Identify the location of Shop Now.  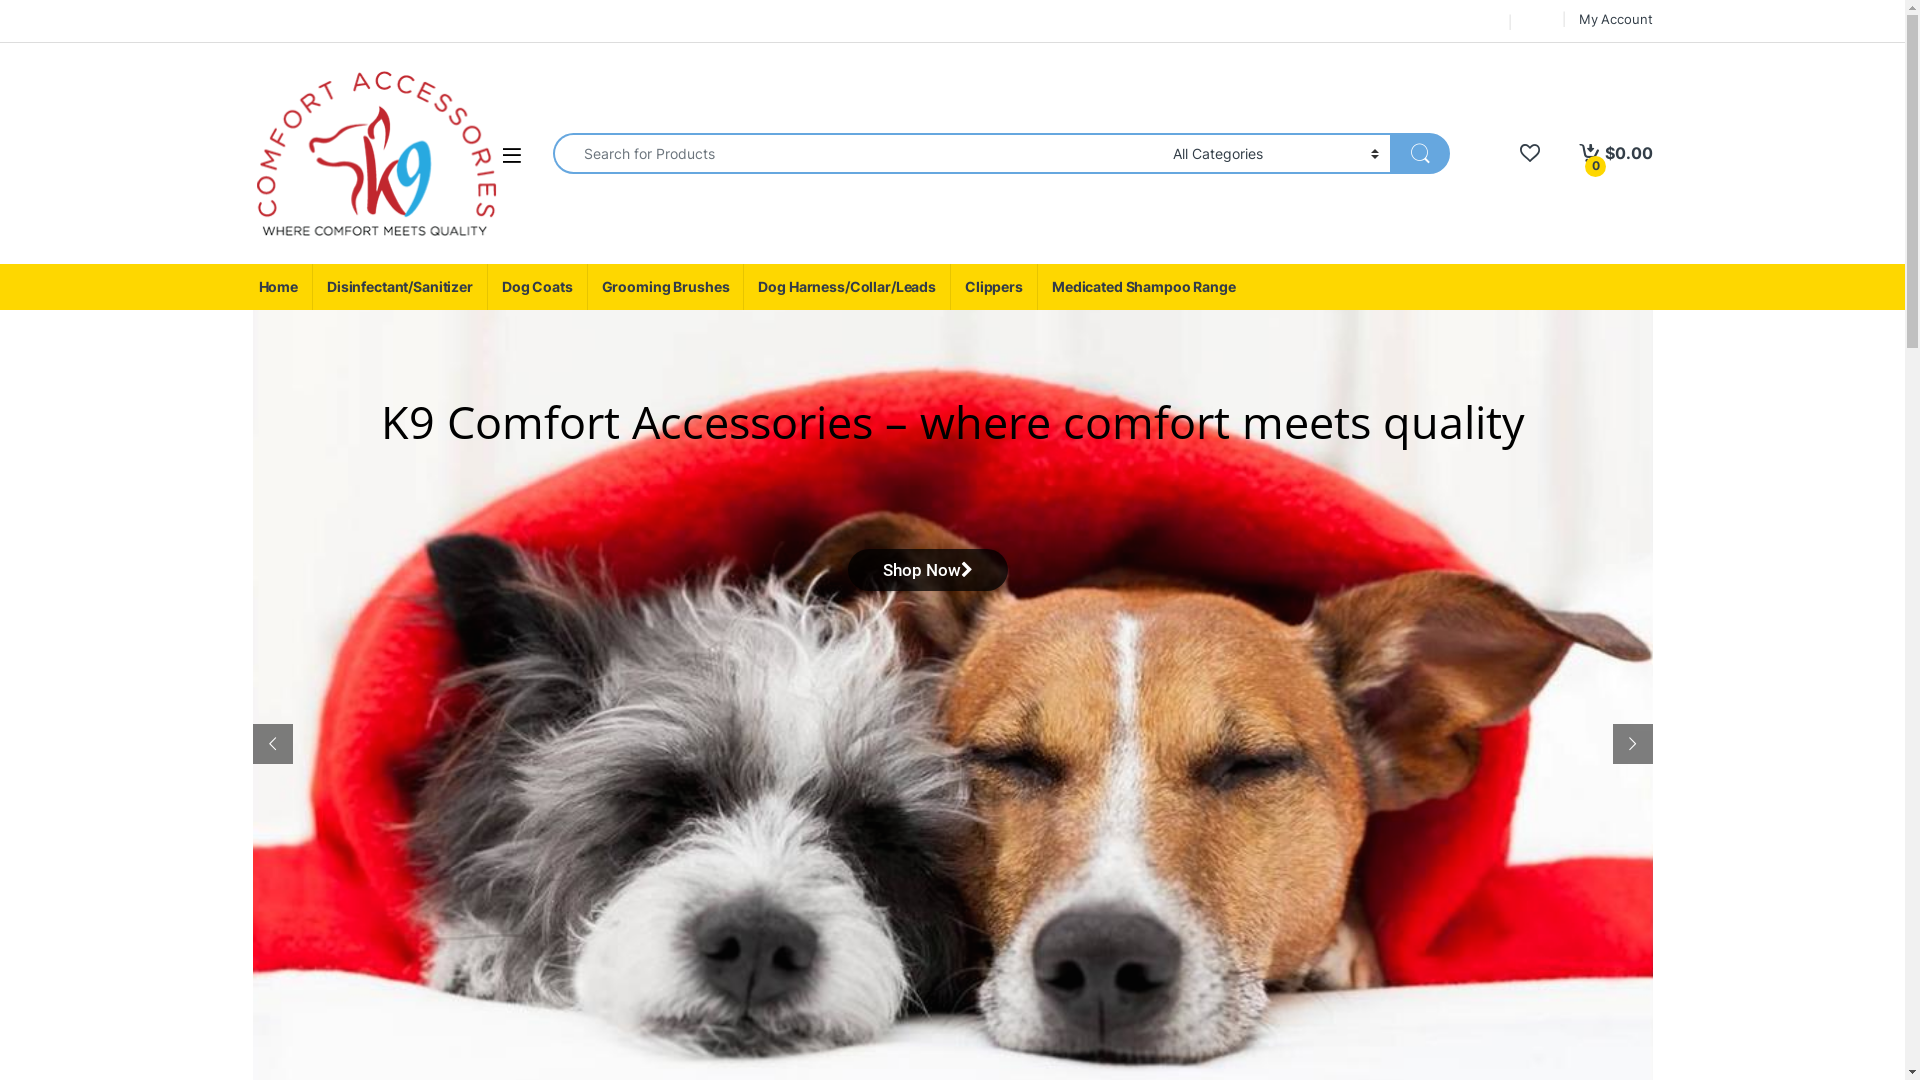
(928, 570).